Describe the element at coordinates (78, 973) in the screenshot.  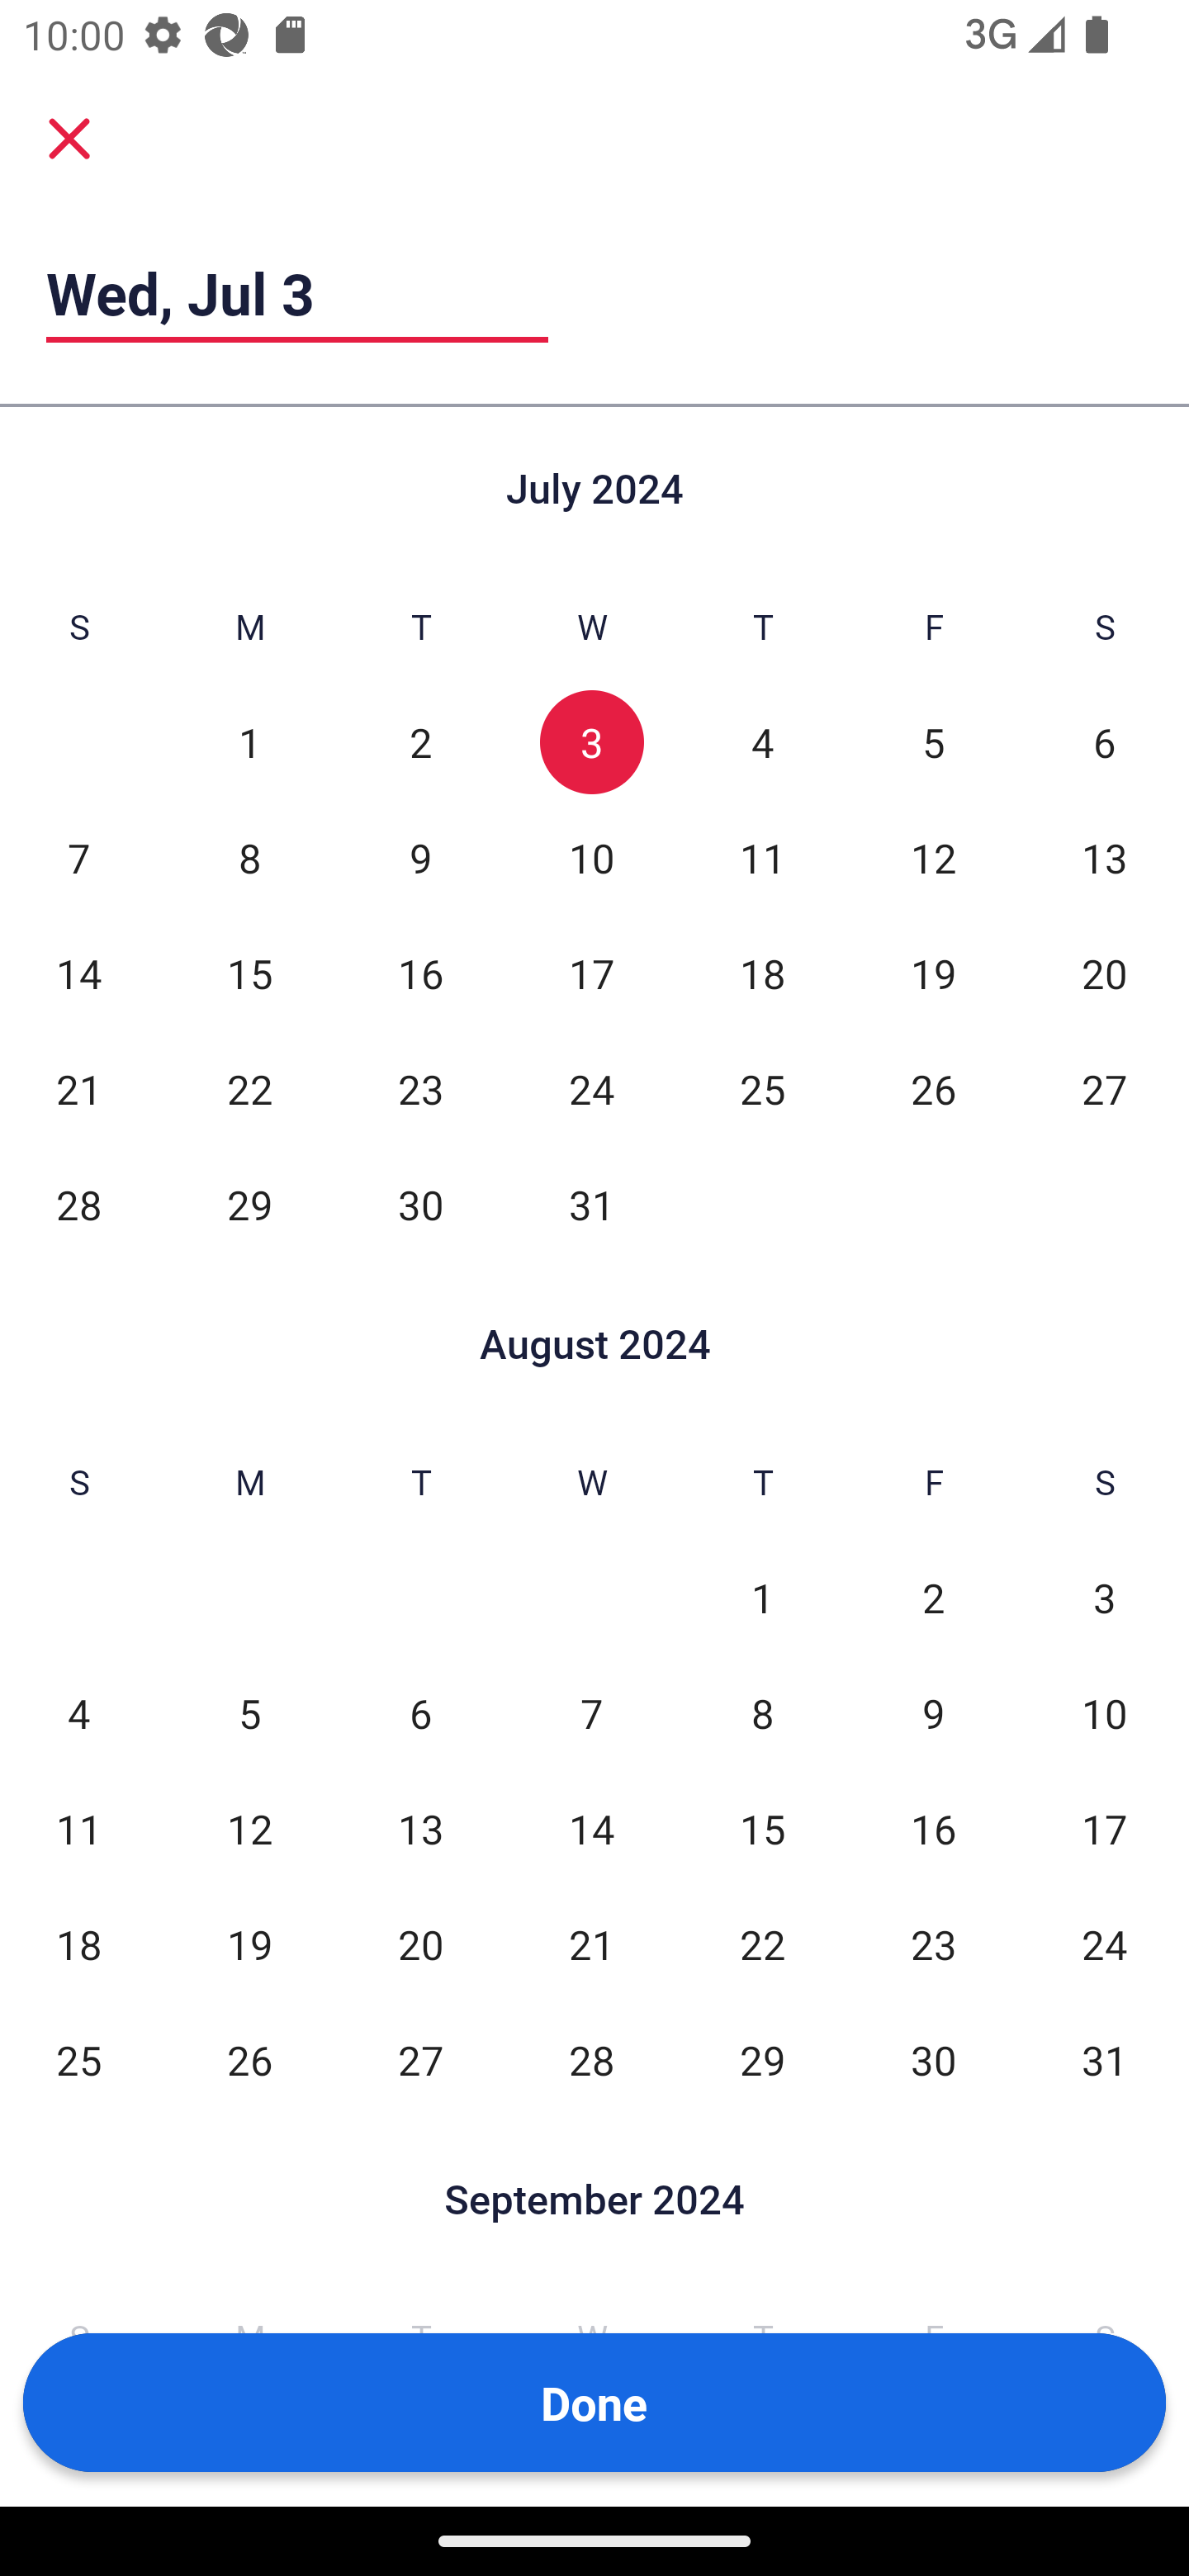
I see `14 Sun, Jul 14, Not Selected` at that location.